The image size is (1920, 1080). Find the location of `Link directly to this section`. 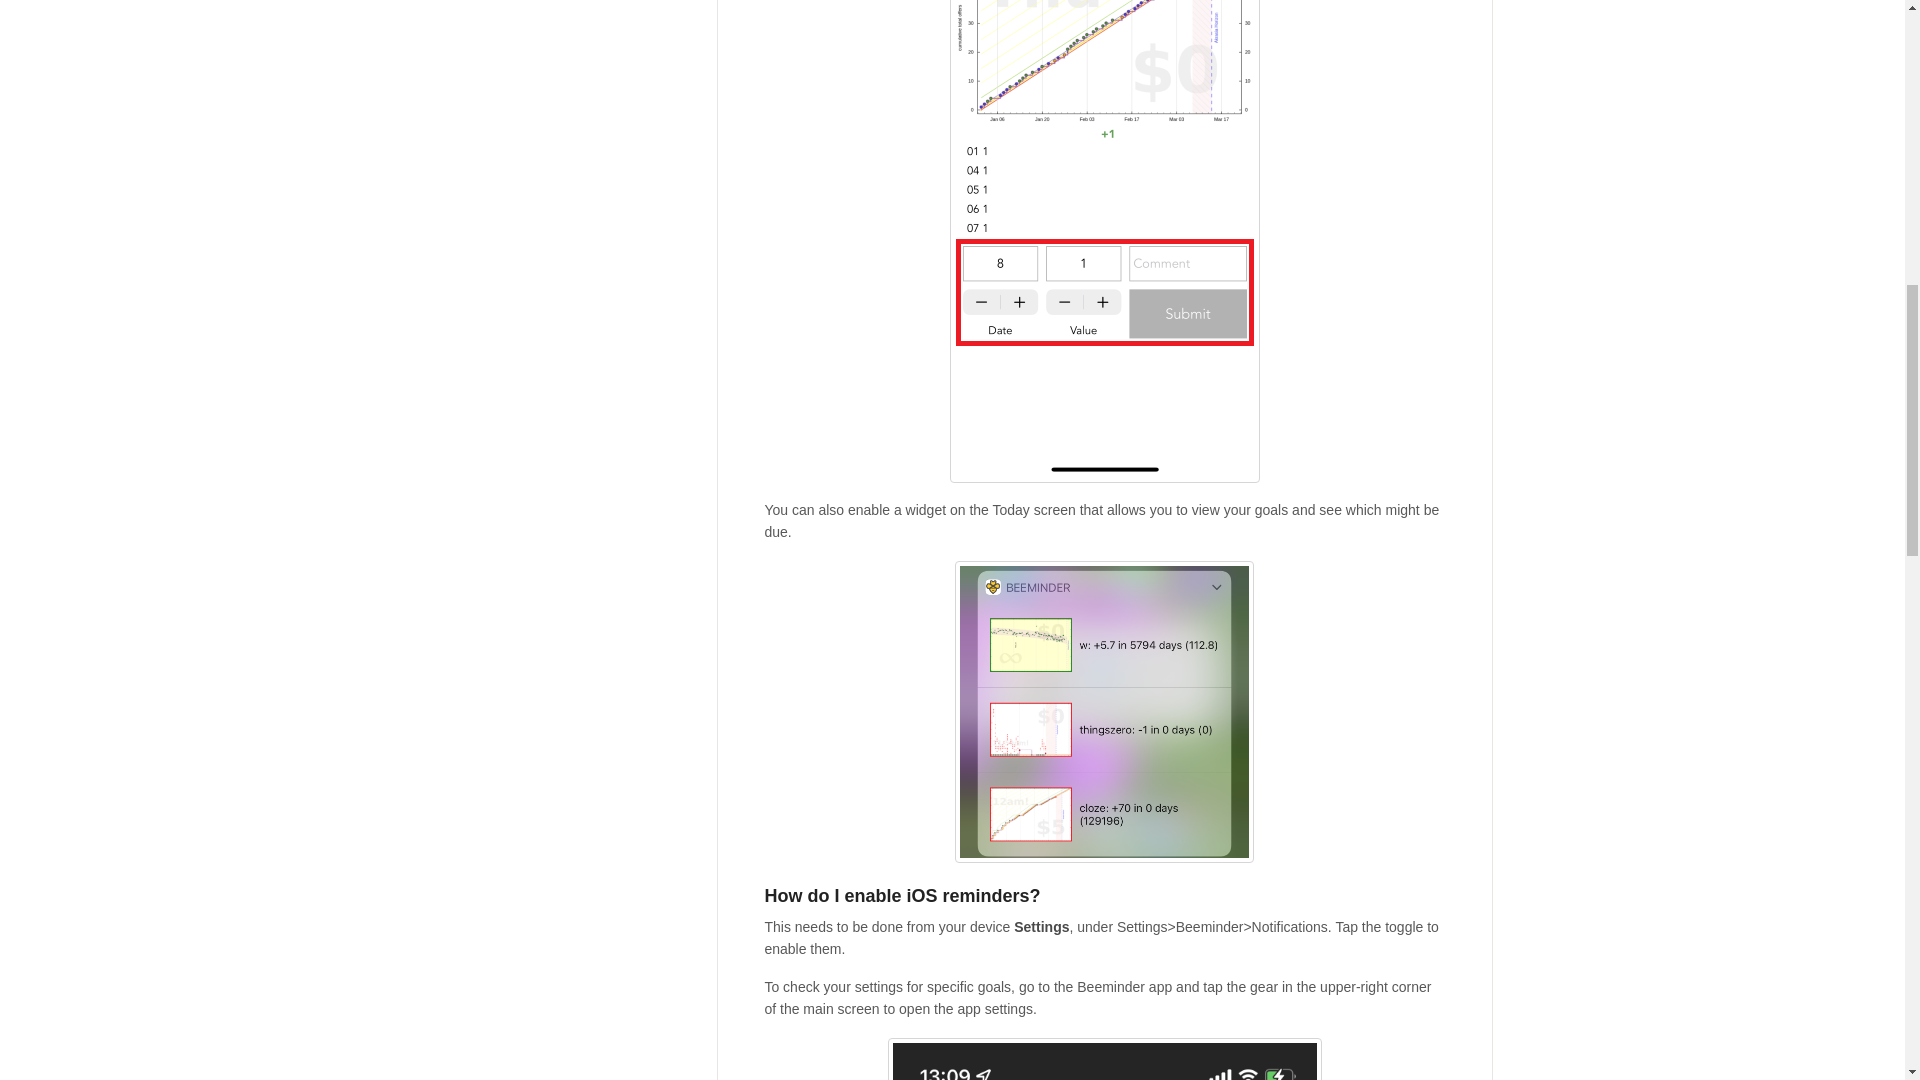

Link directly to this section is located at coordinates (1104, 896).